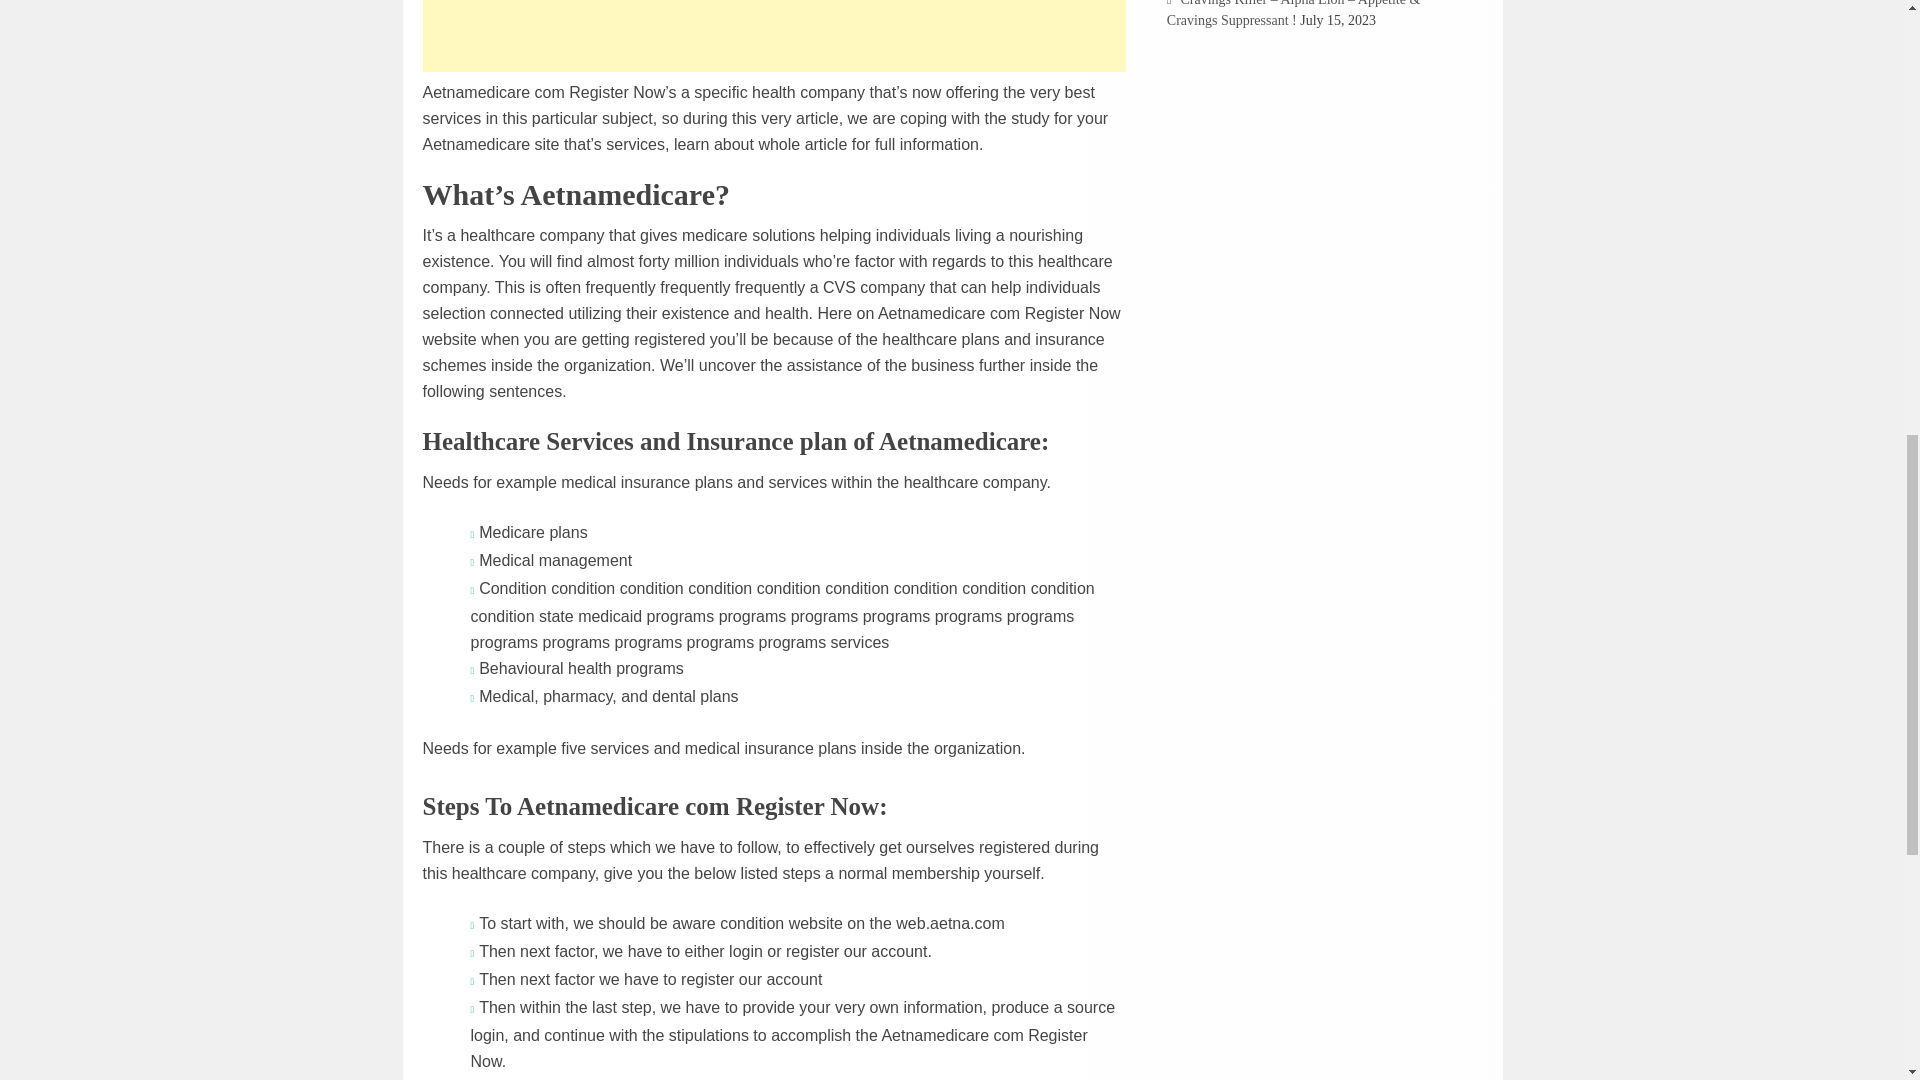 The width and height of the screenshot is (1920, 1080). Describe the element at coordinates (774, 36) in the screenshot. I see `Advertisement` at that location.